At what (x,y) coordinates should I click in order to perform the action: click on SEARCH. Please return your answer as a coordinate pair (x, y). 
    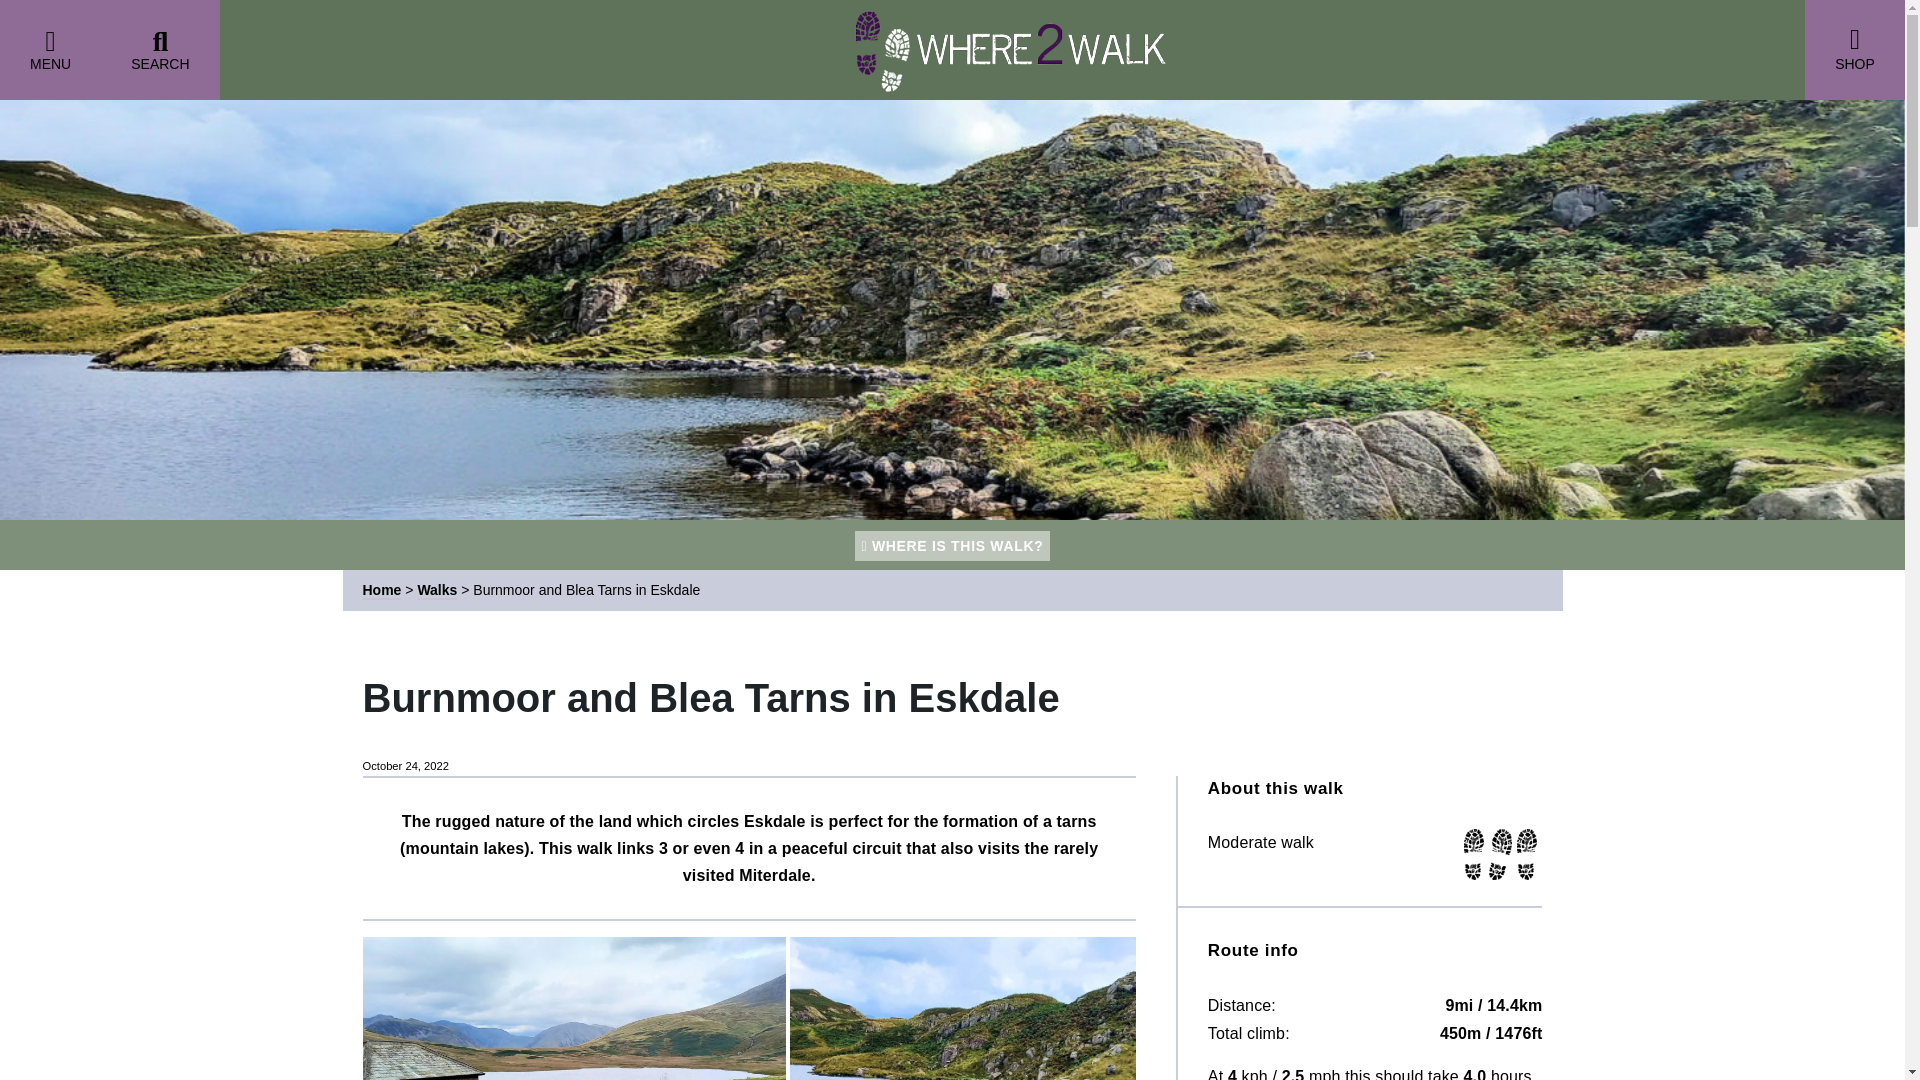
    Looking at the image, I should click on (160, 50).